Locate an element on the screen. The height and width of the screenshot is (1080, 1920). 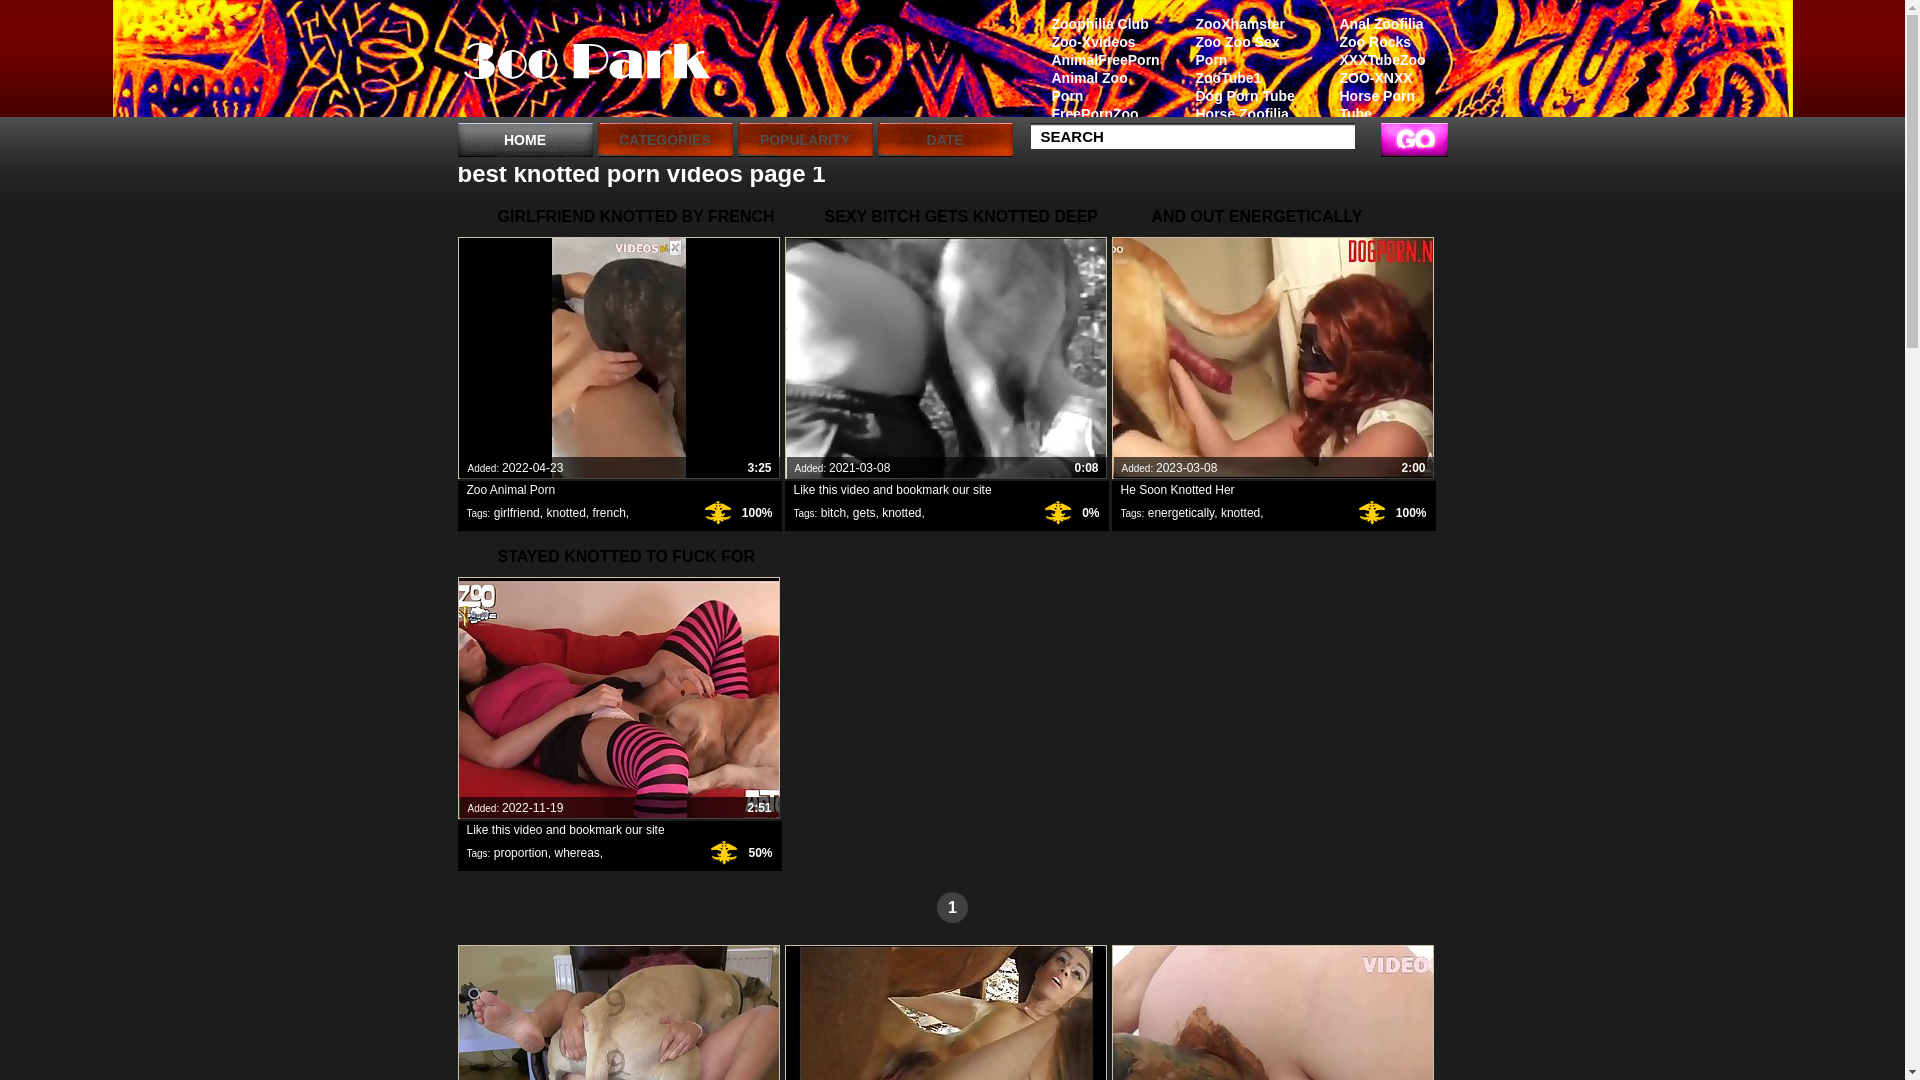
AnimalFreePorn is located at coordinates (1095, 60).